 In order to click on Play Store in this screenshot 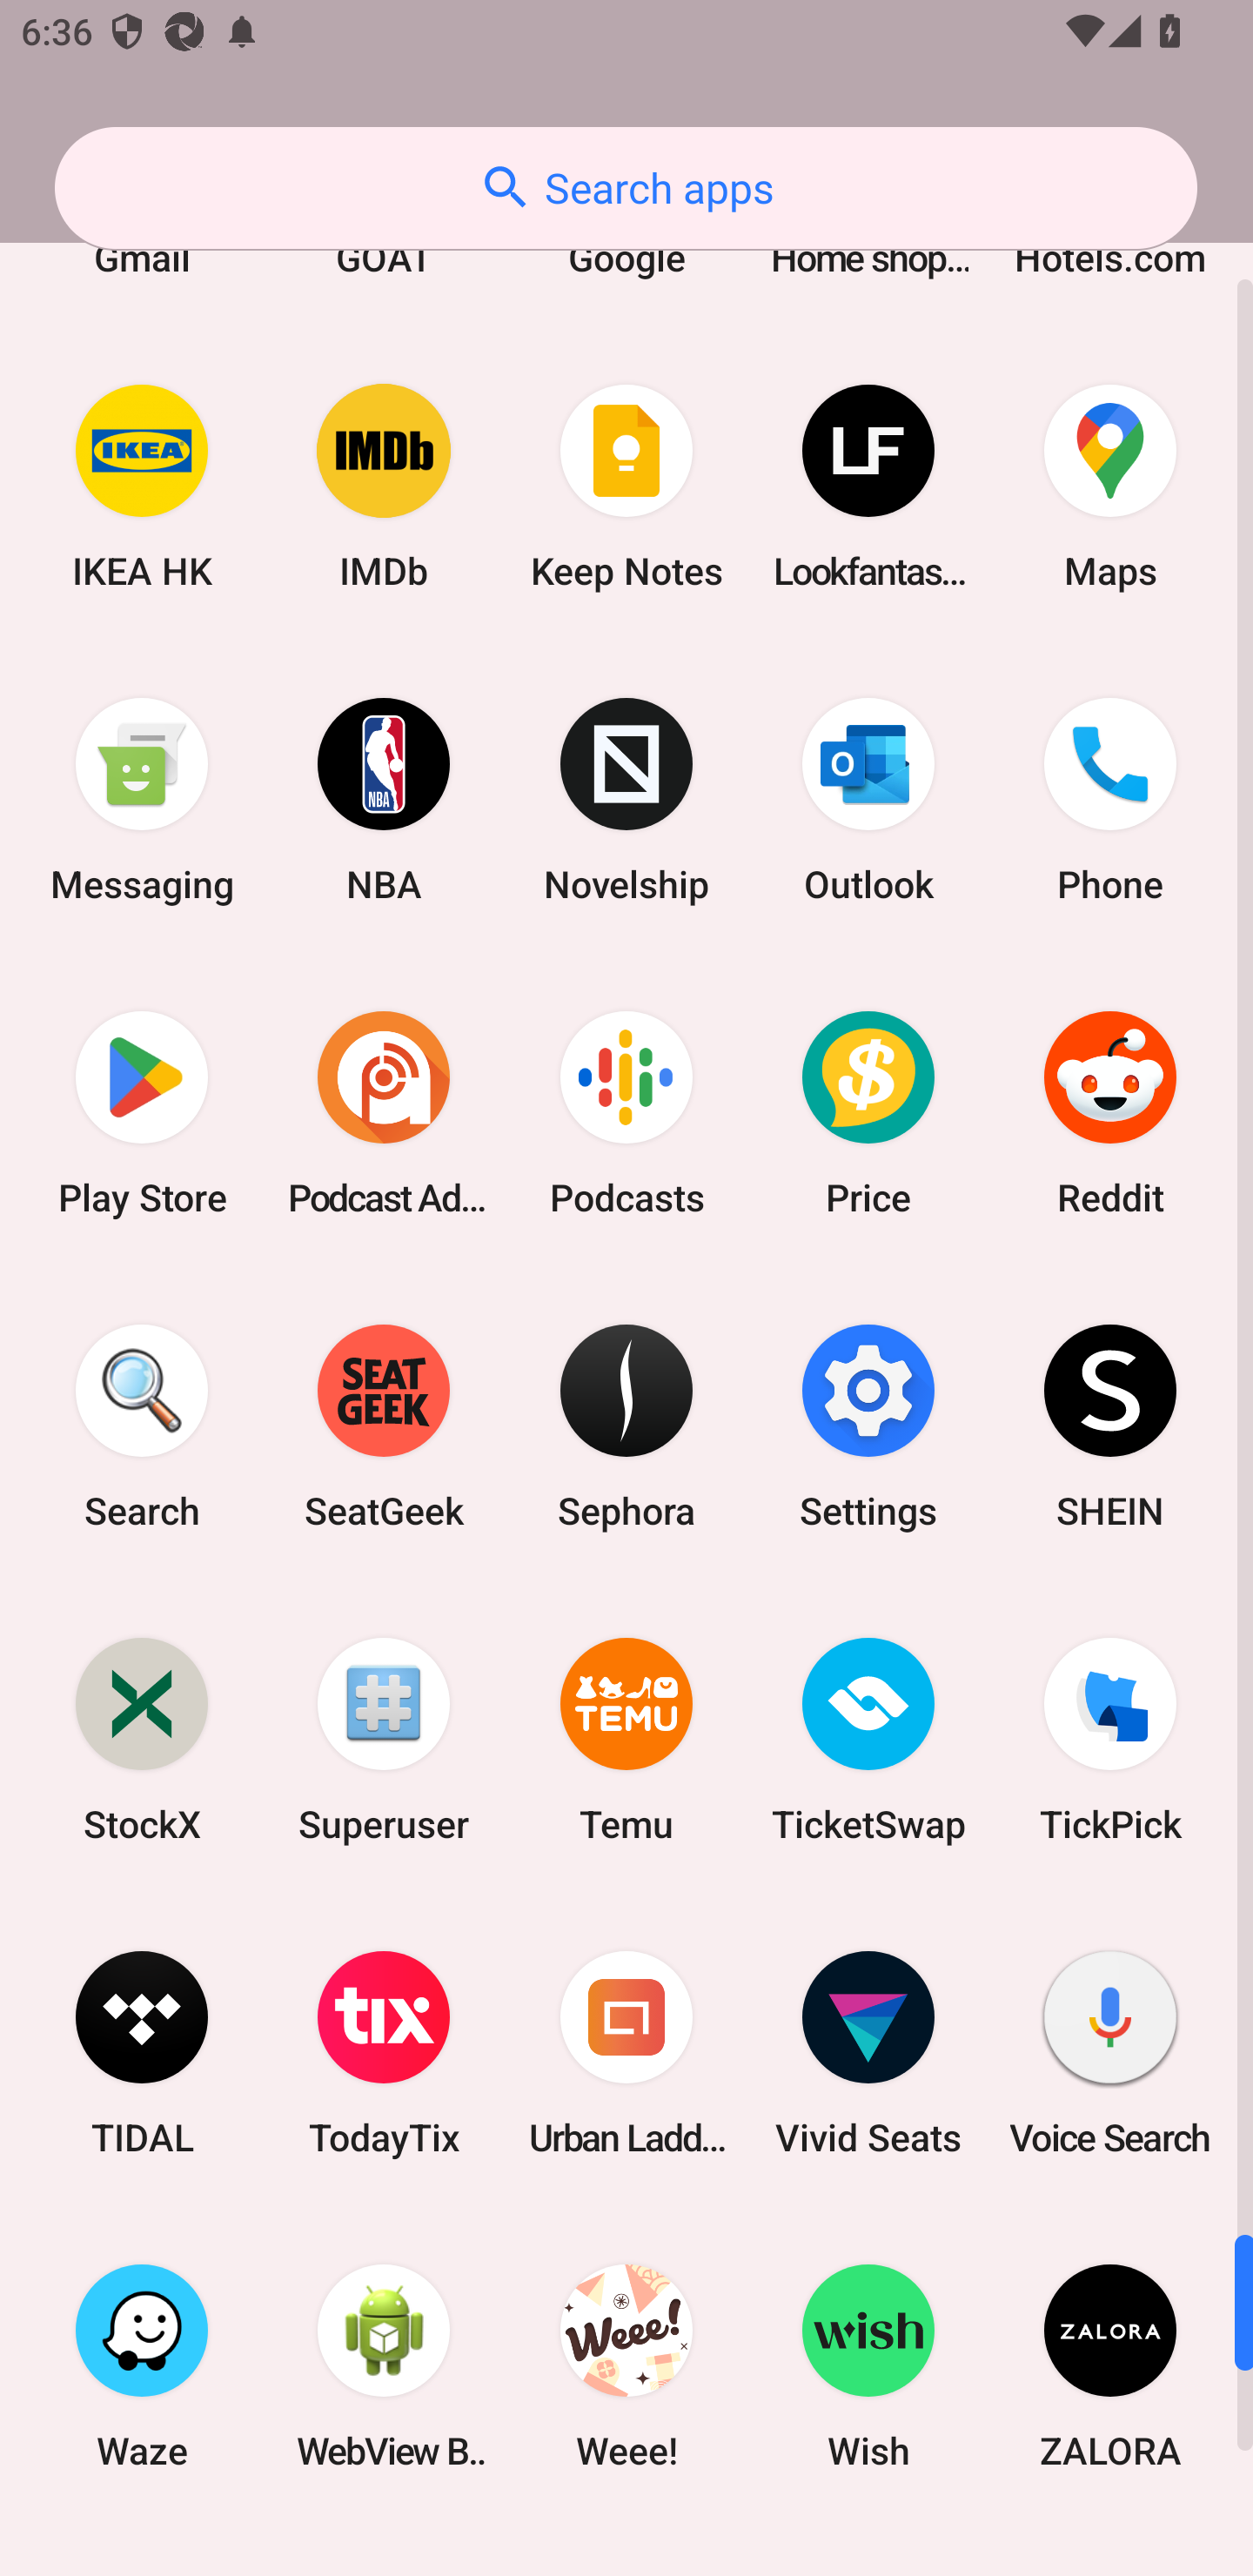, I will do `click(142, 1112)`.